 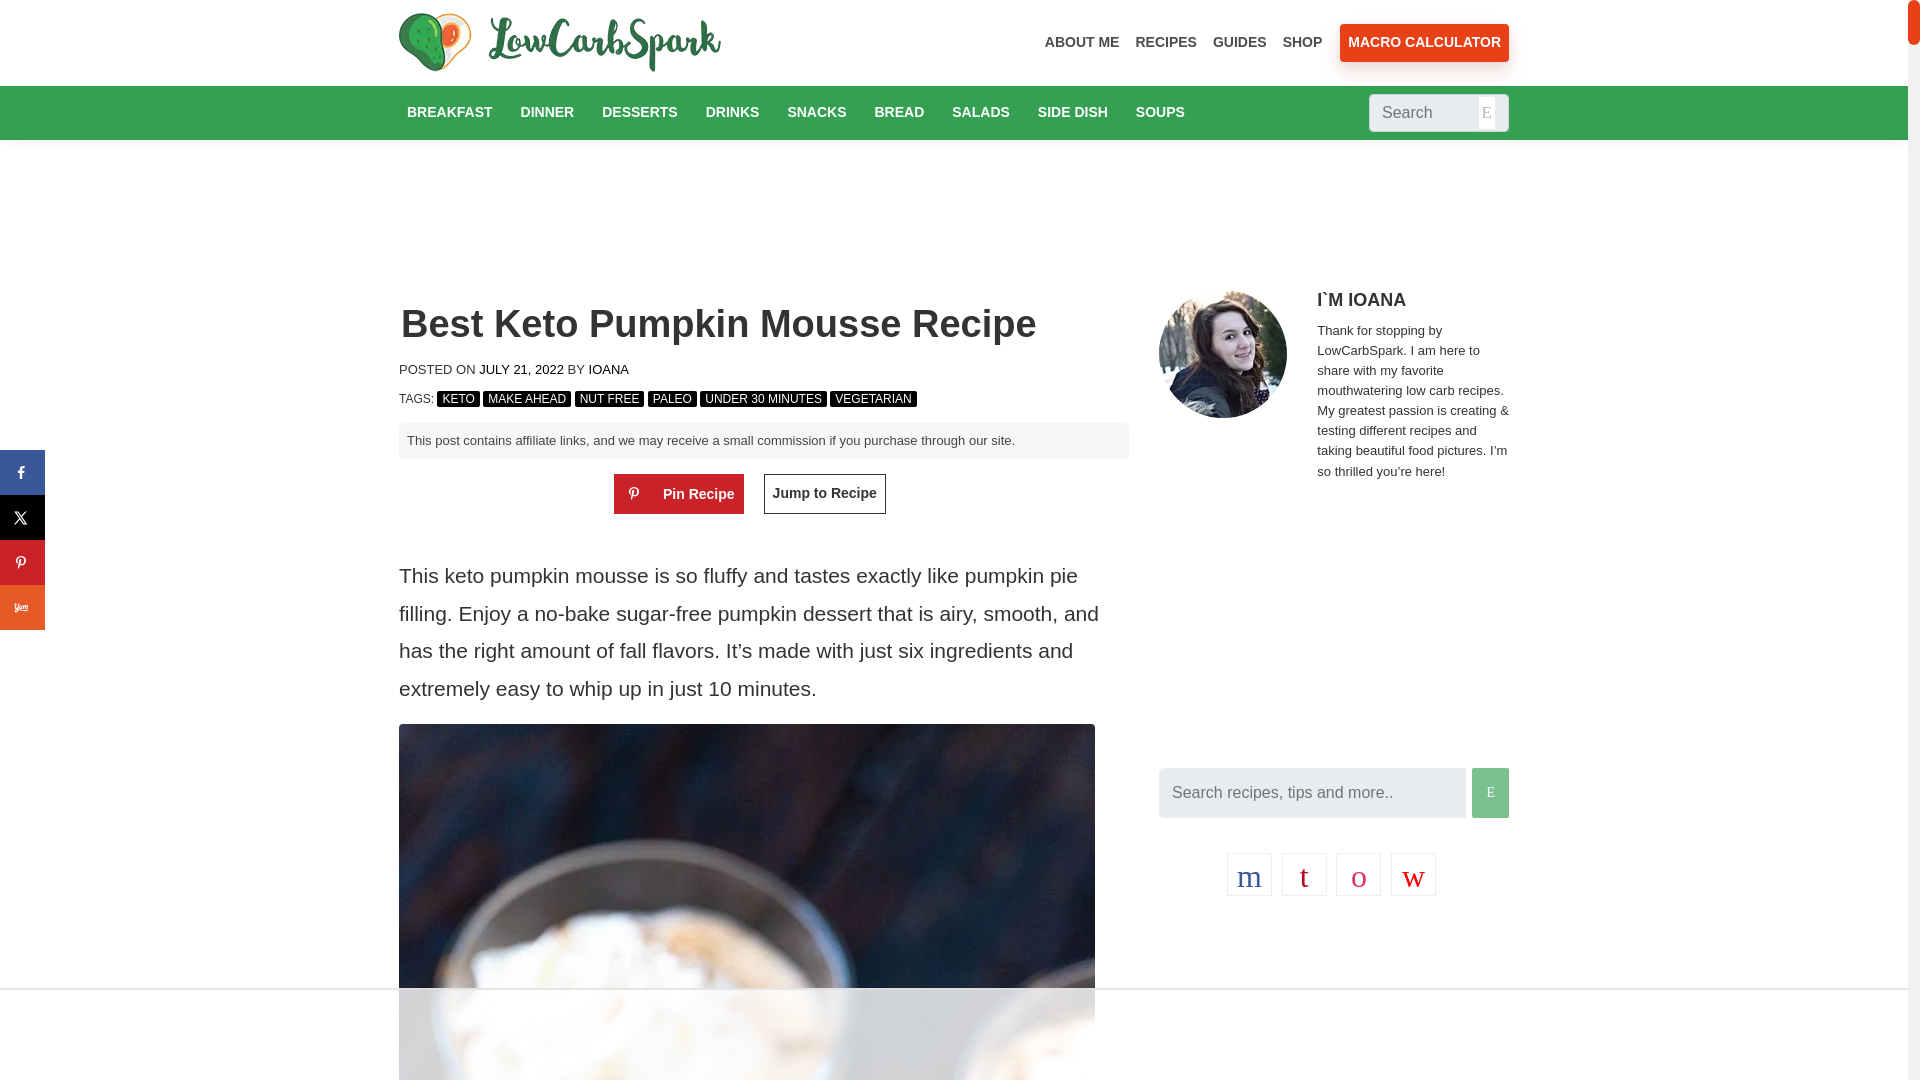 What do you see at coordinates (1160, 112) in the screenshot?
I see `Soups` at bounding box center [1160, 112].